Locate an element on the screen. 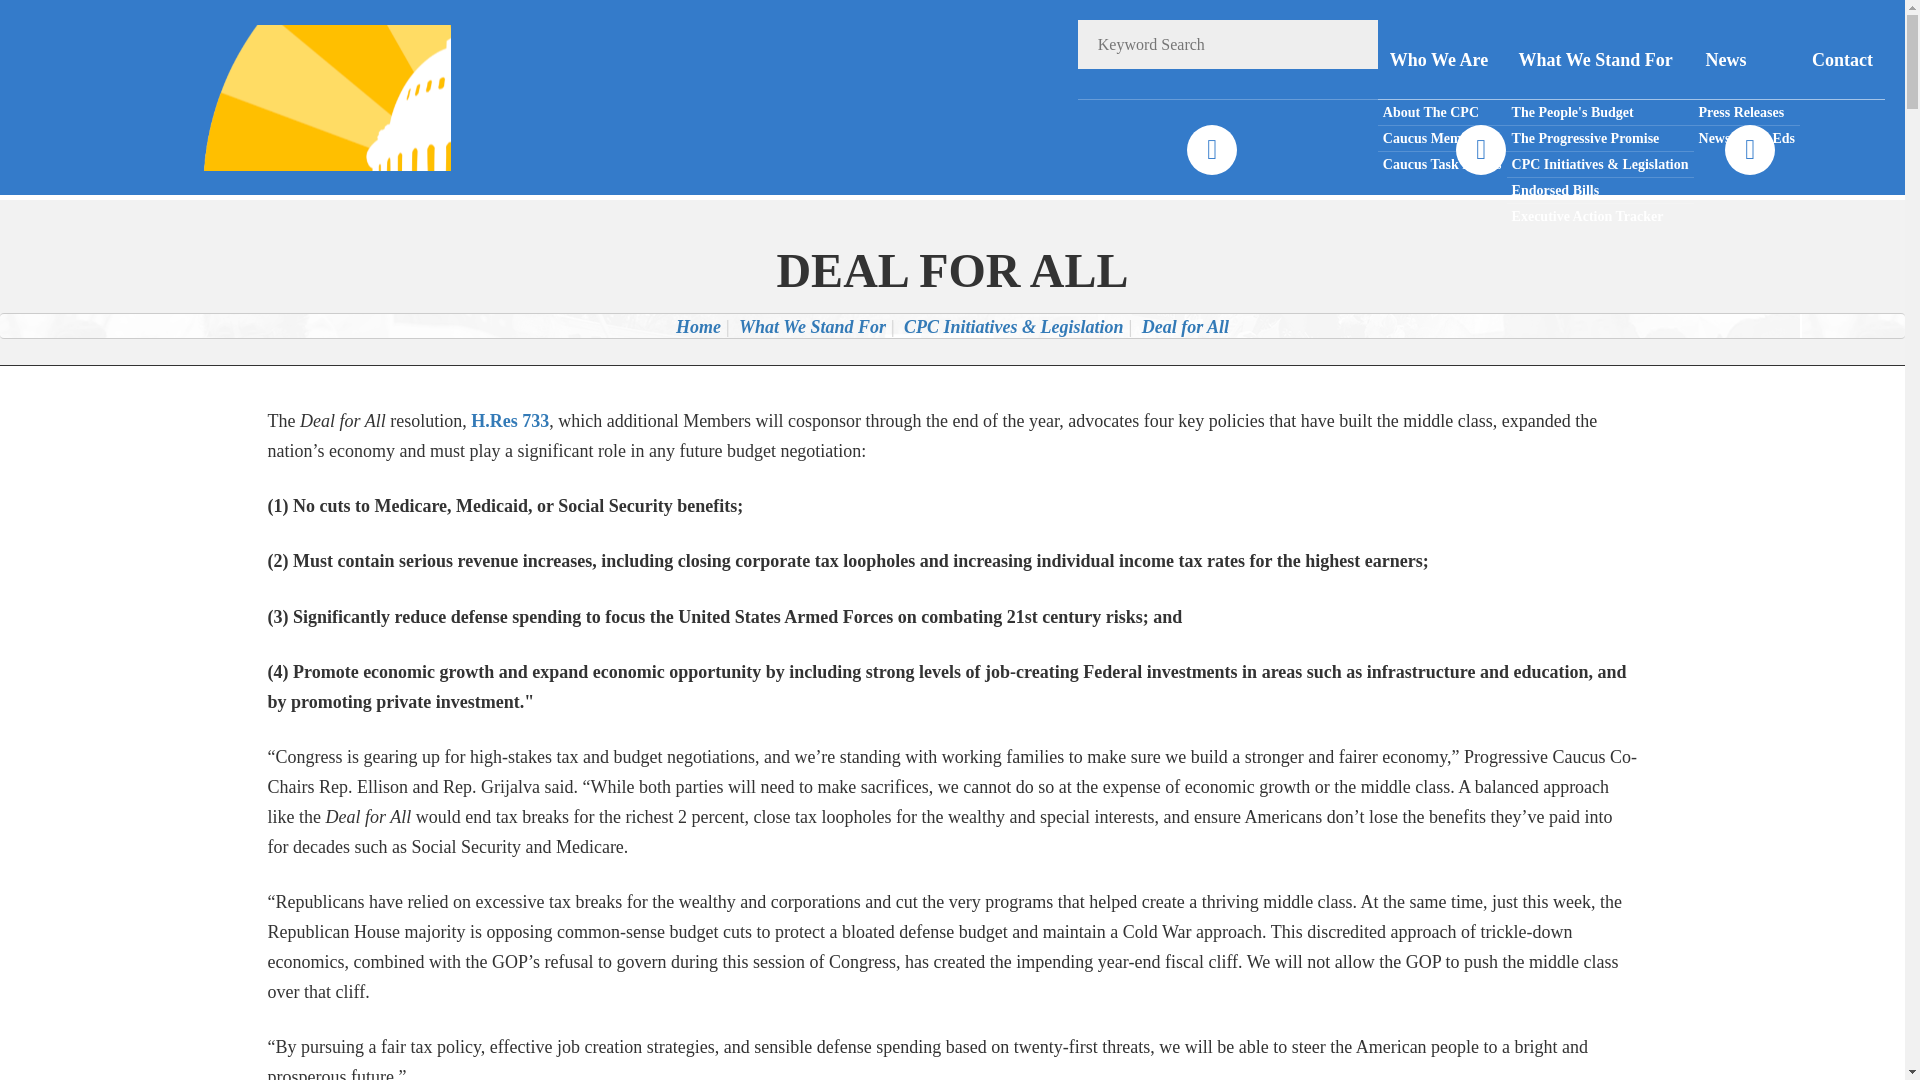 This screenshot has width=1920, height=1080. Home is located at coordinates (698, 326).